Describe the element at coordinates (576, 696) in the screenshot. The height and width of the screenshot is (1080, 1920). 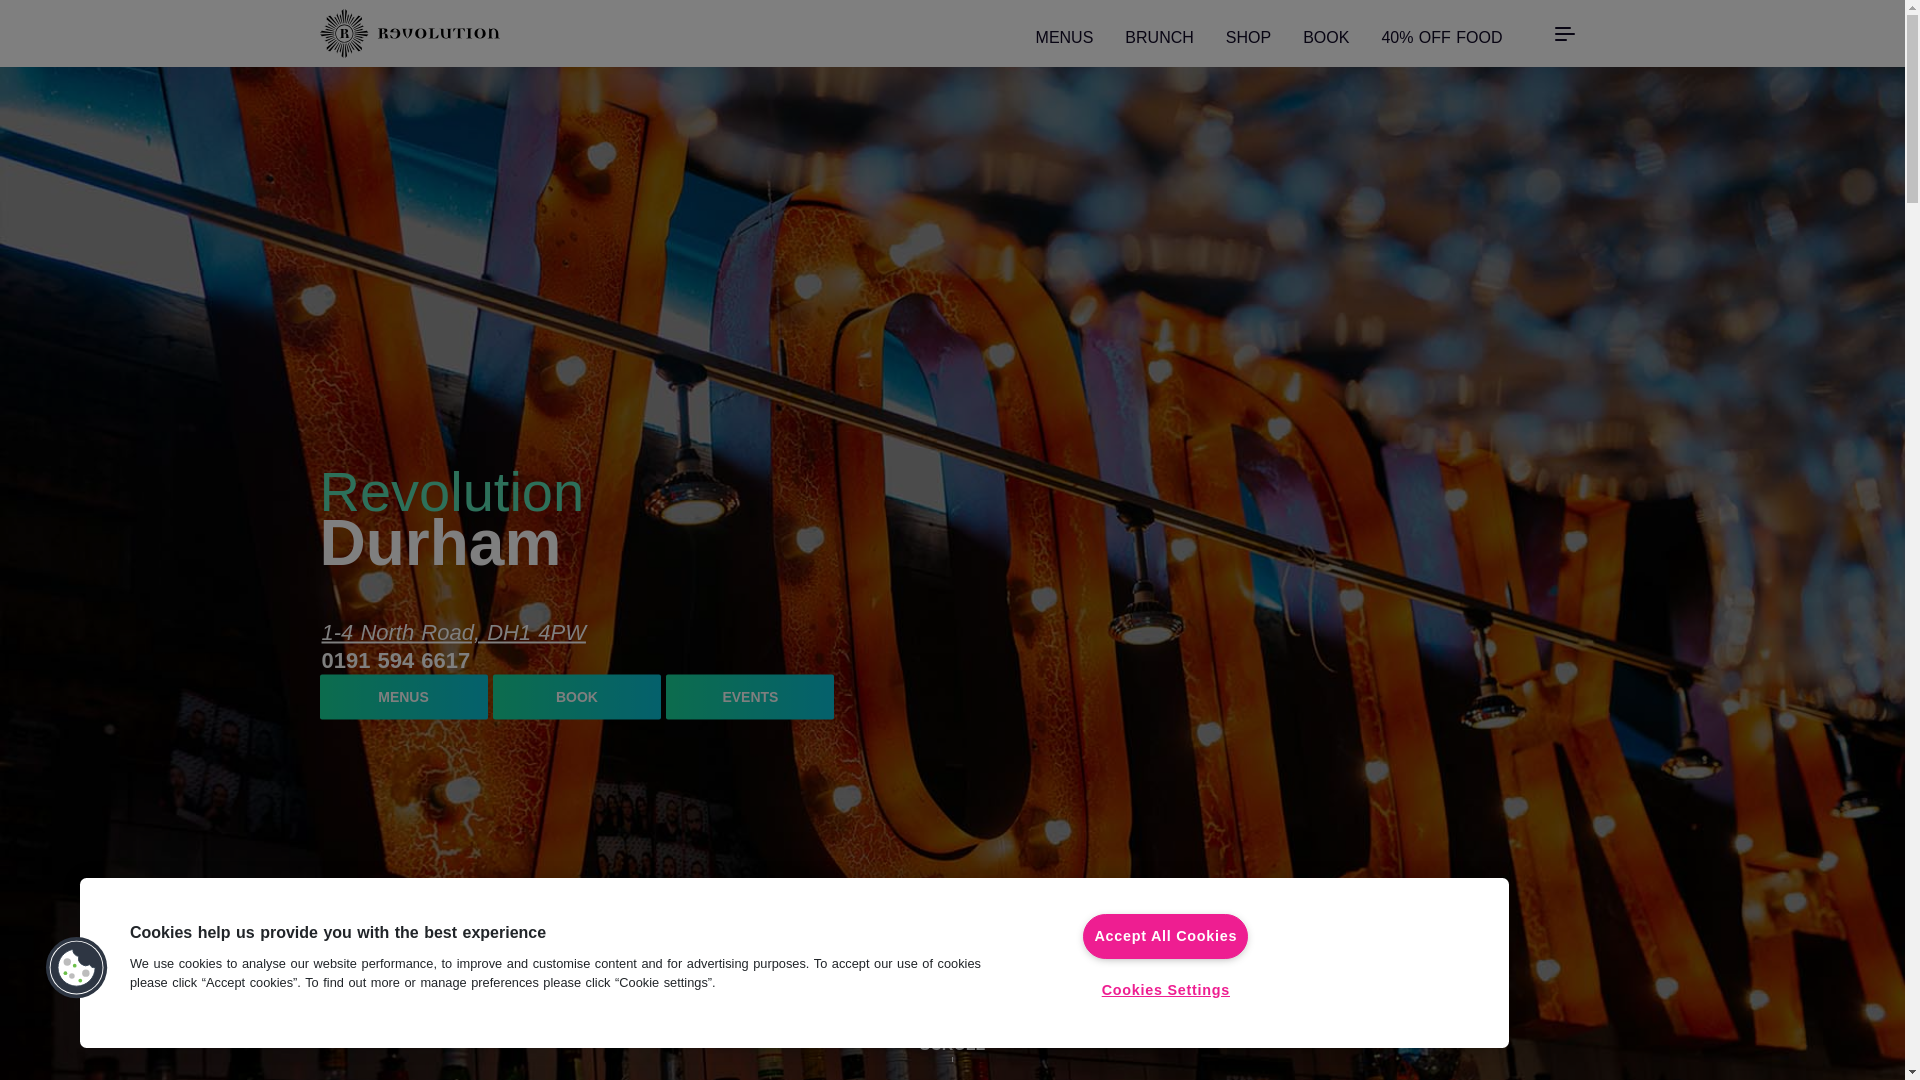
I see `Book` at that location.